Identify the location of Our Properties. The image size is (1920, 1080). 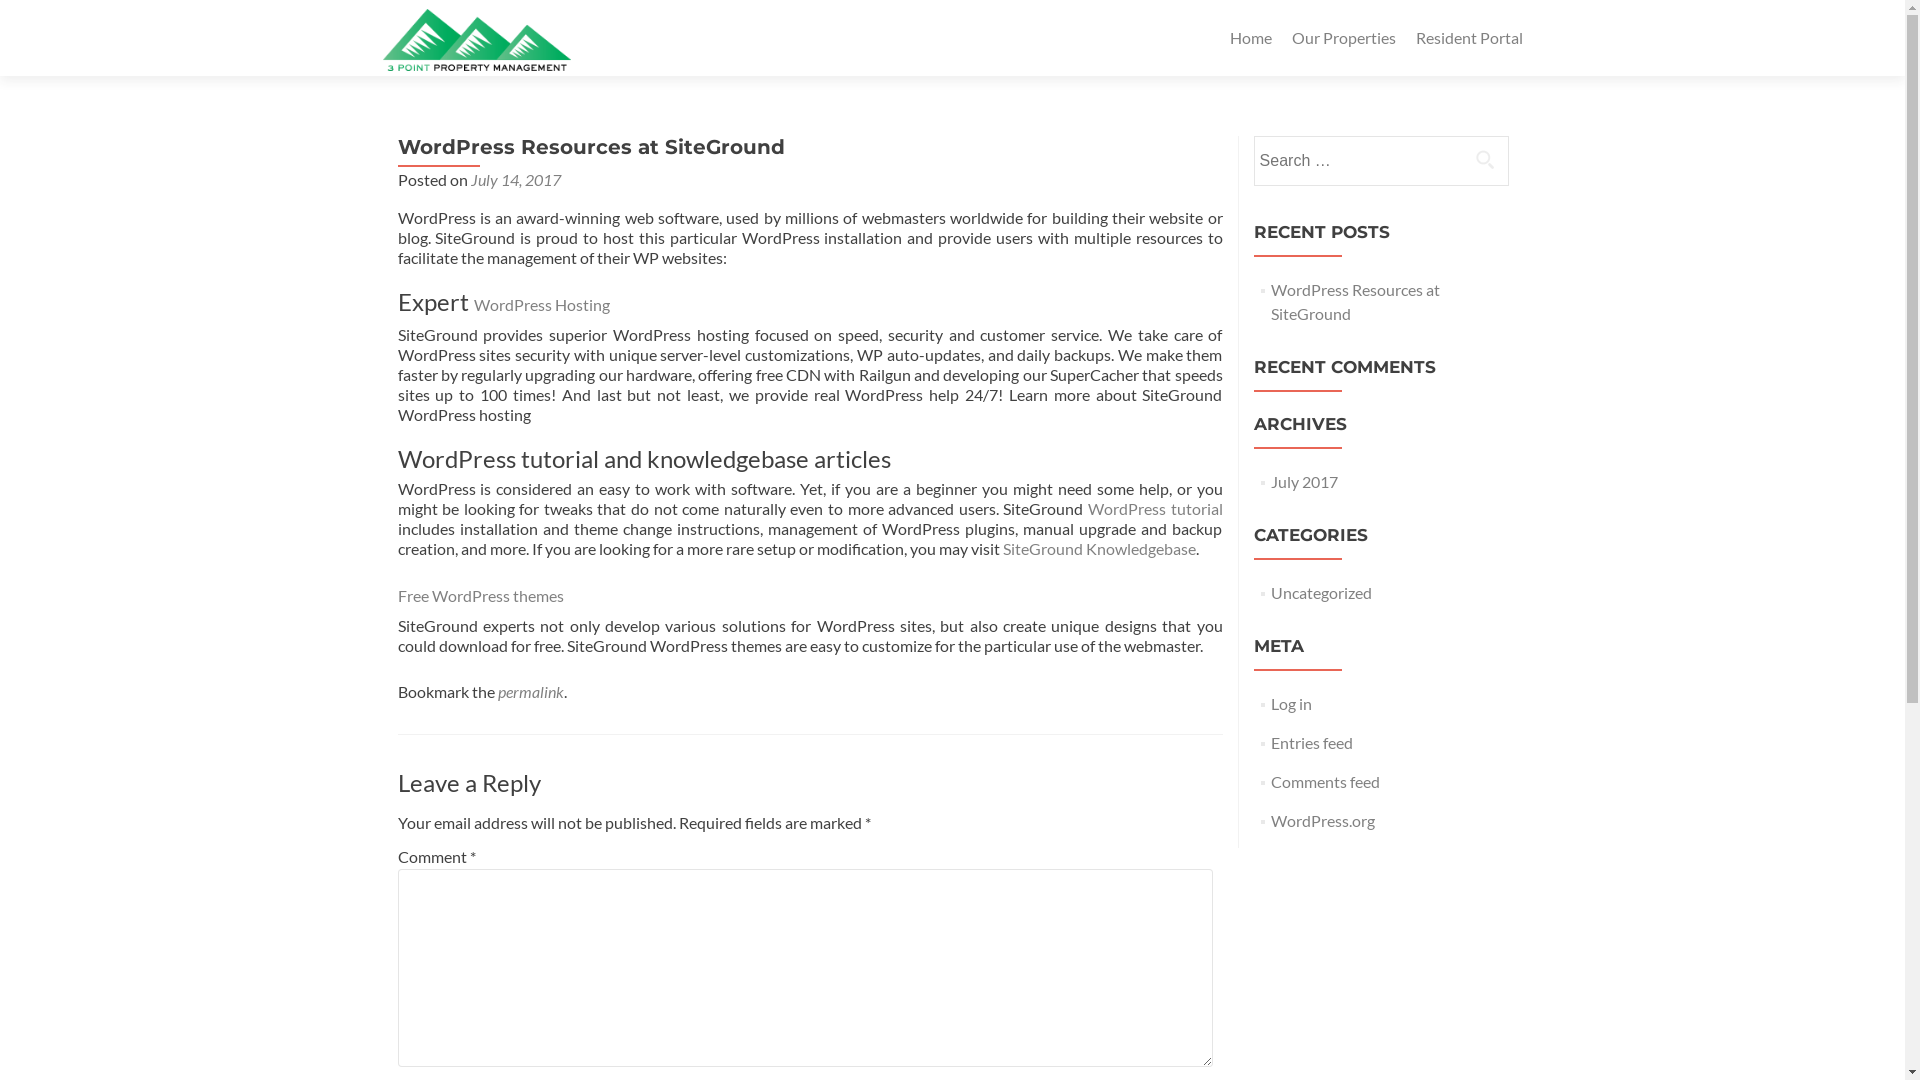
(1344, 38).